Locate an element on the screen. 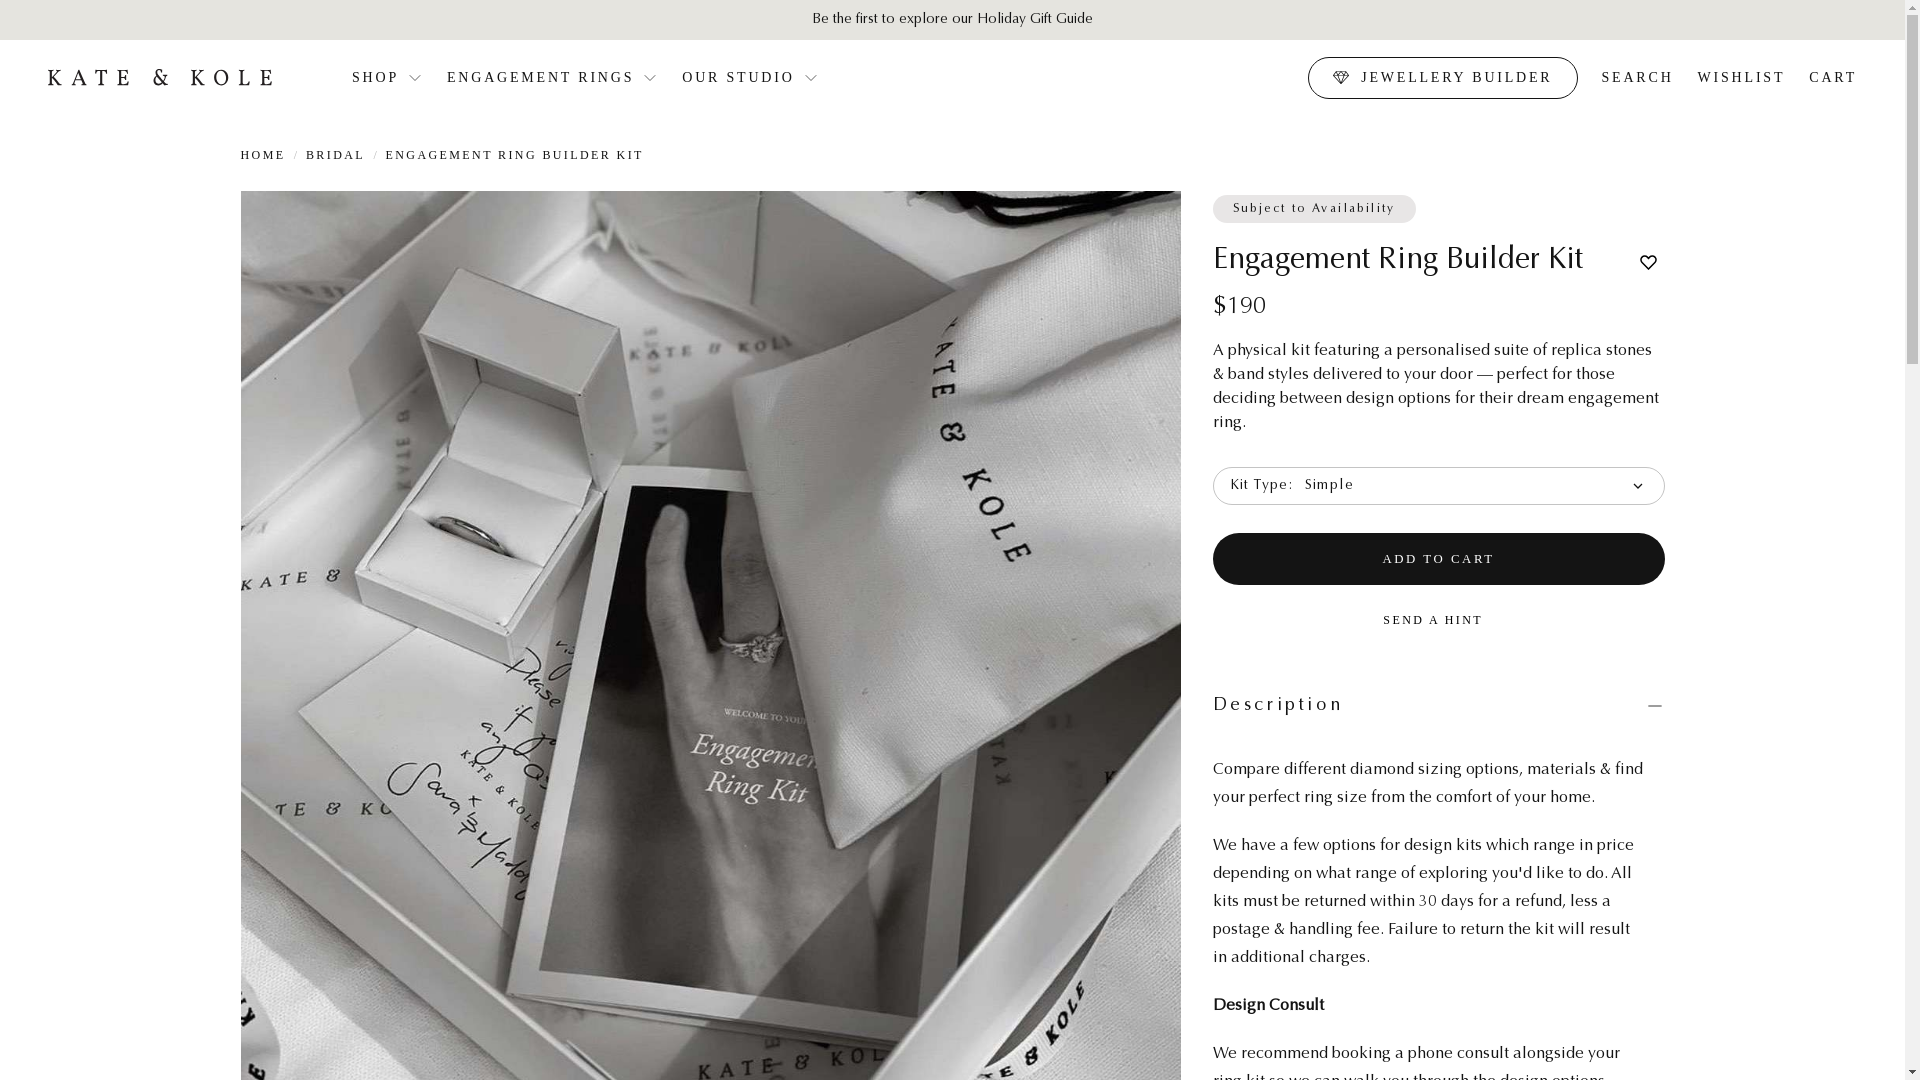 This screenshot has height=1080, width=1920. SHOP is located at coordinates (388, 78).